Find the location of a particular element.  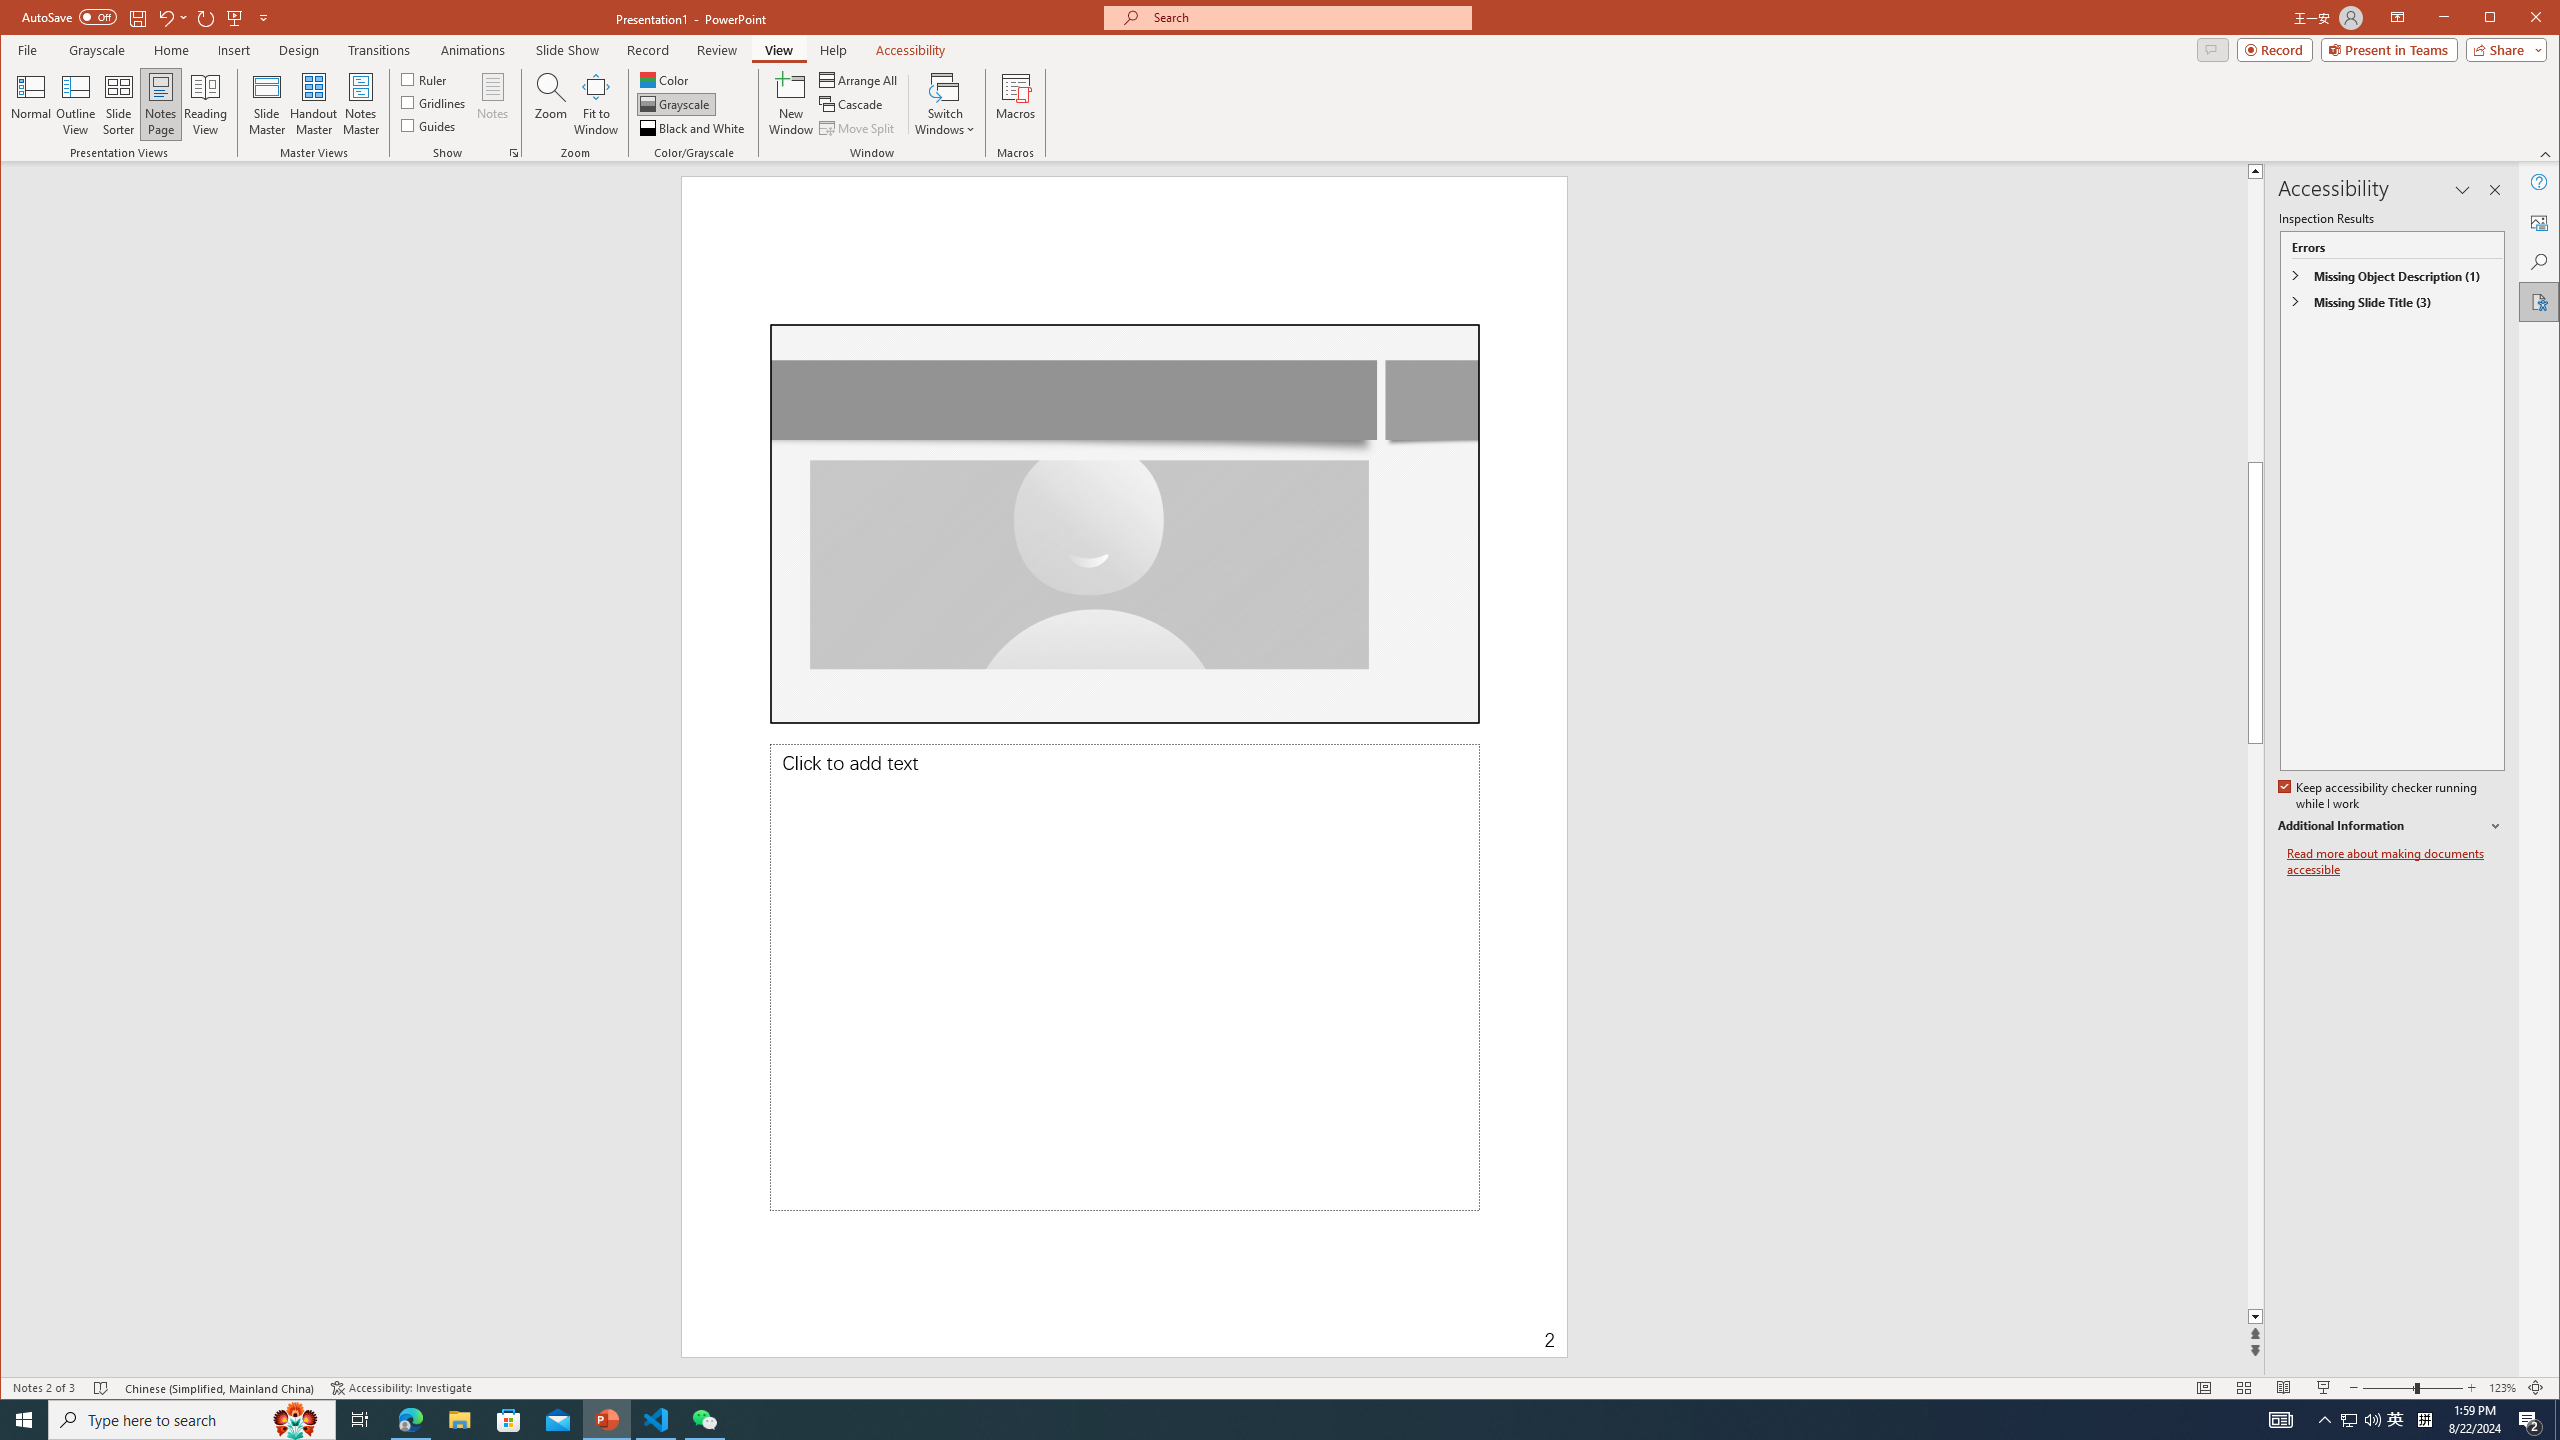

Color is located at coordinates (665, 80).